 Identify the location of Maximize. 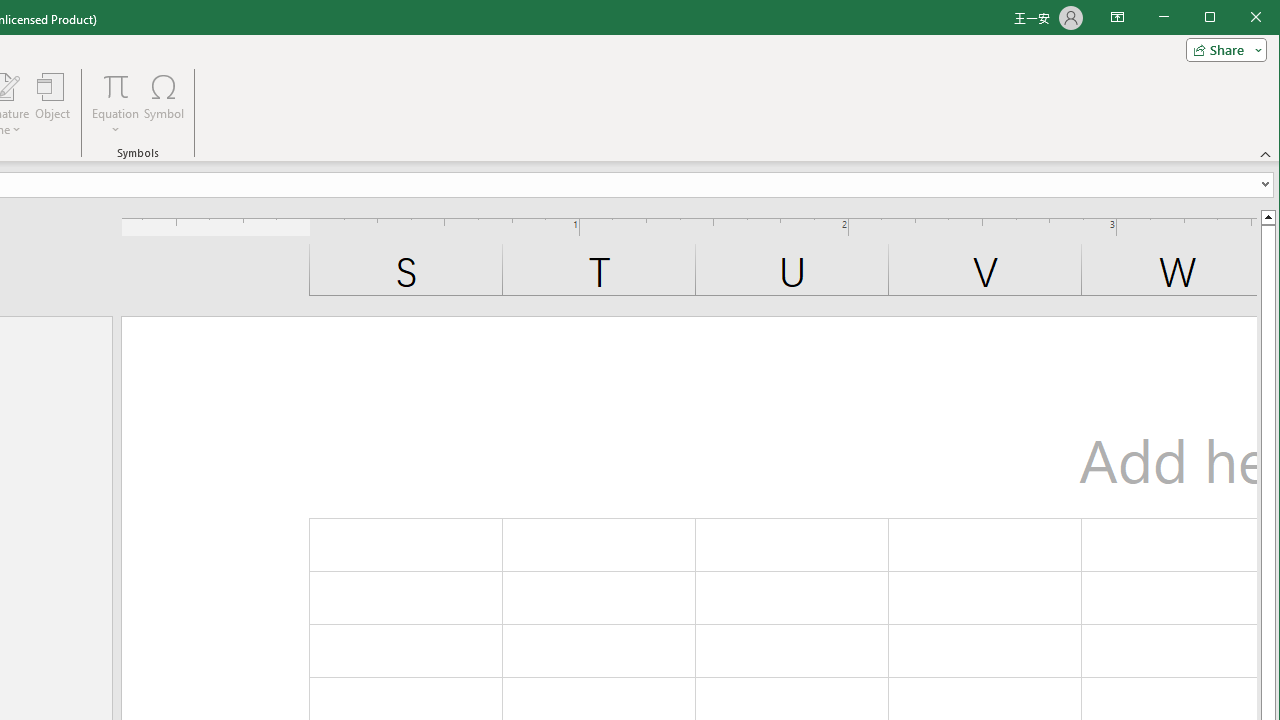
(1238, 18).